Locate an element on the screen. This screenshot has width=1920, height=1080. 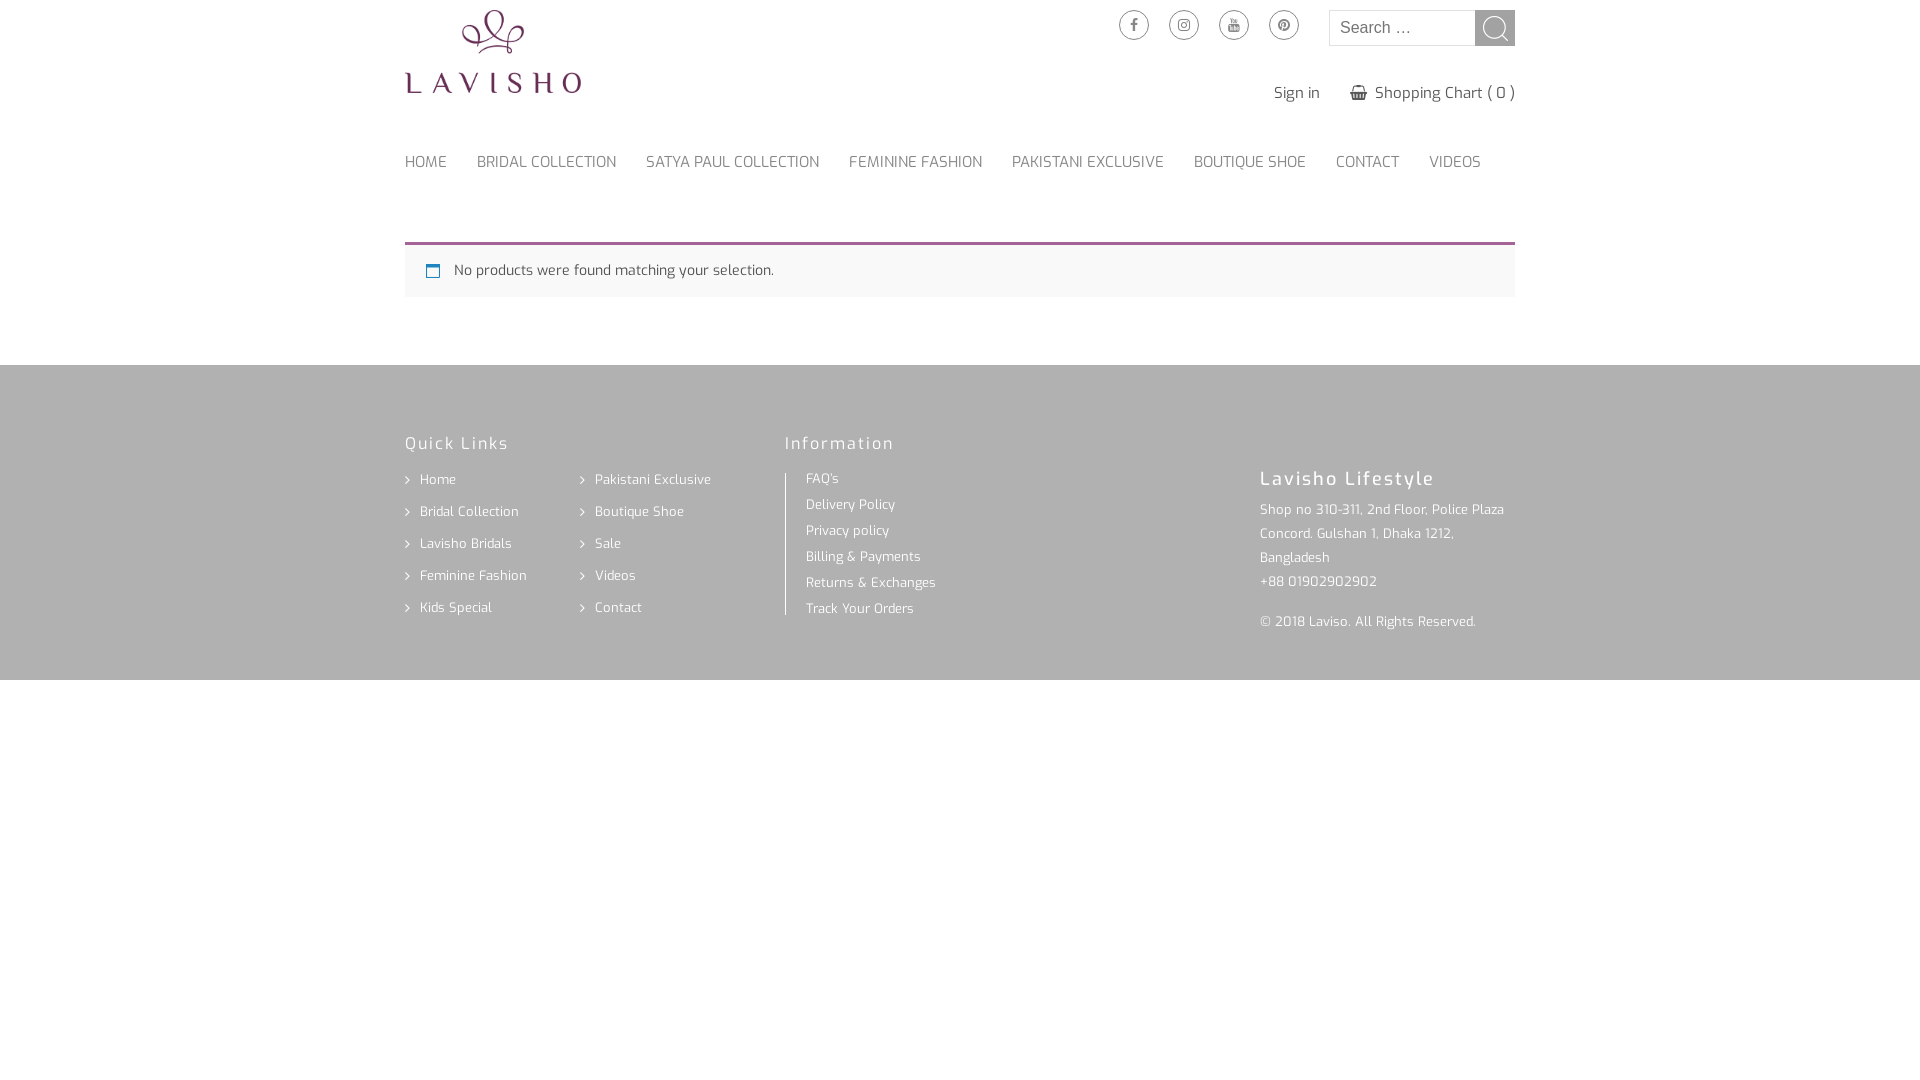
BRIDAL COLLECTION is located at coordinates (562, 162).